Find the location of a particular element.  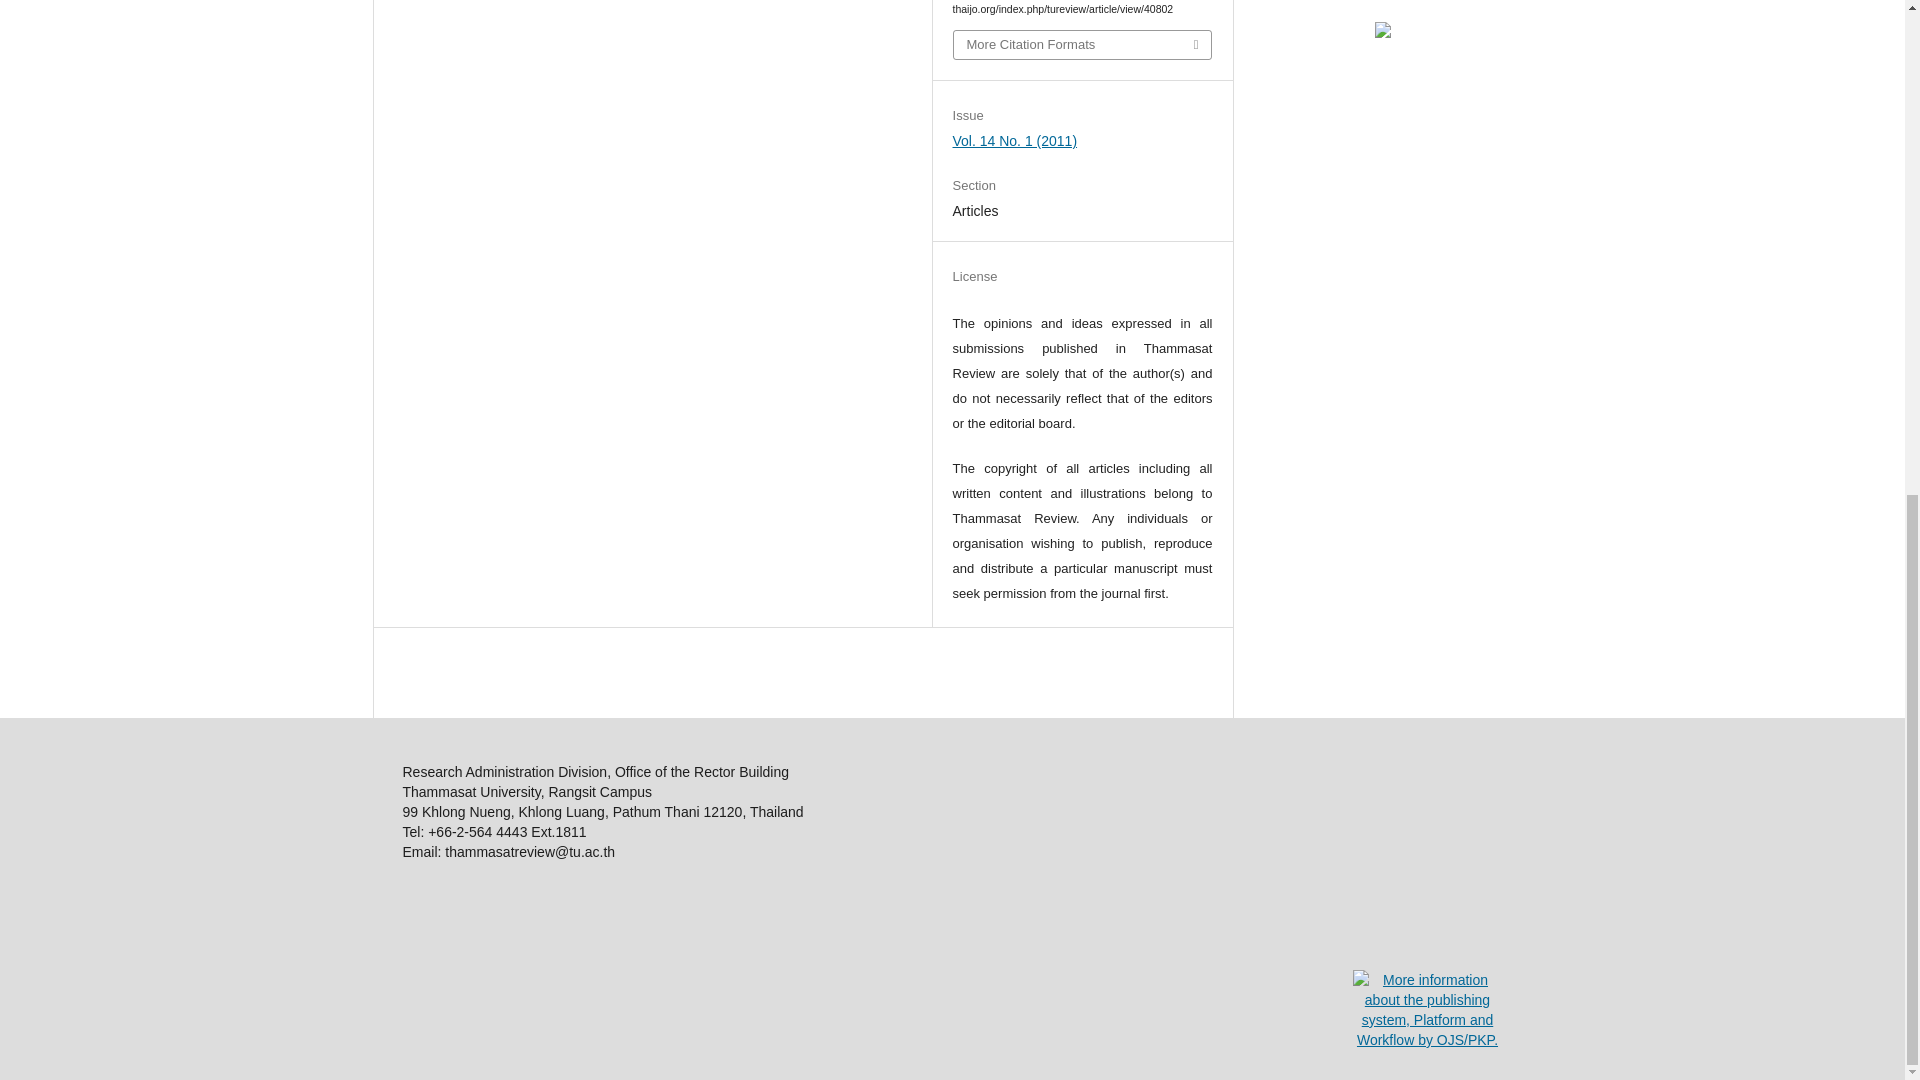

GS is located at coordinates (1382, 32).